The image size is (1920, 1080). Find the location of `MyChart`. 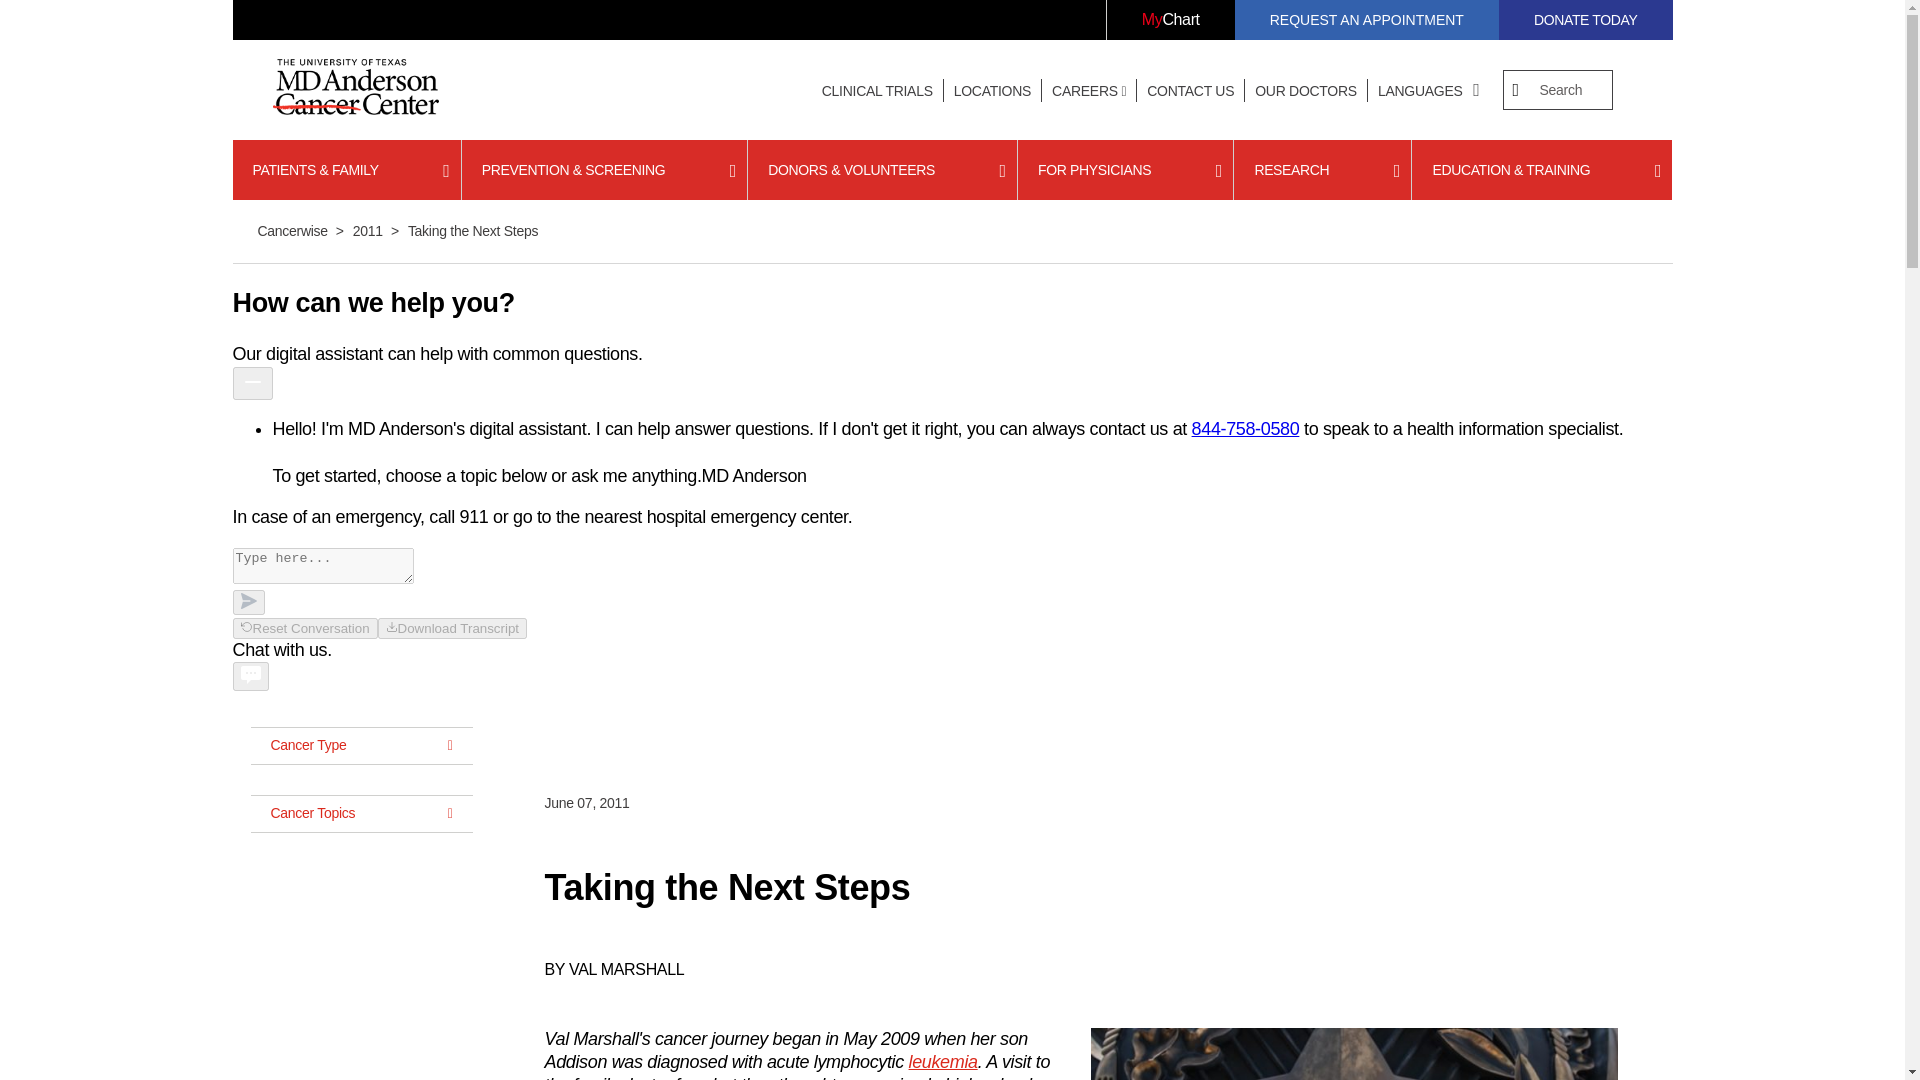

MyChart is located at coordinates (1170, 20).